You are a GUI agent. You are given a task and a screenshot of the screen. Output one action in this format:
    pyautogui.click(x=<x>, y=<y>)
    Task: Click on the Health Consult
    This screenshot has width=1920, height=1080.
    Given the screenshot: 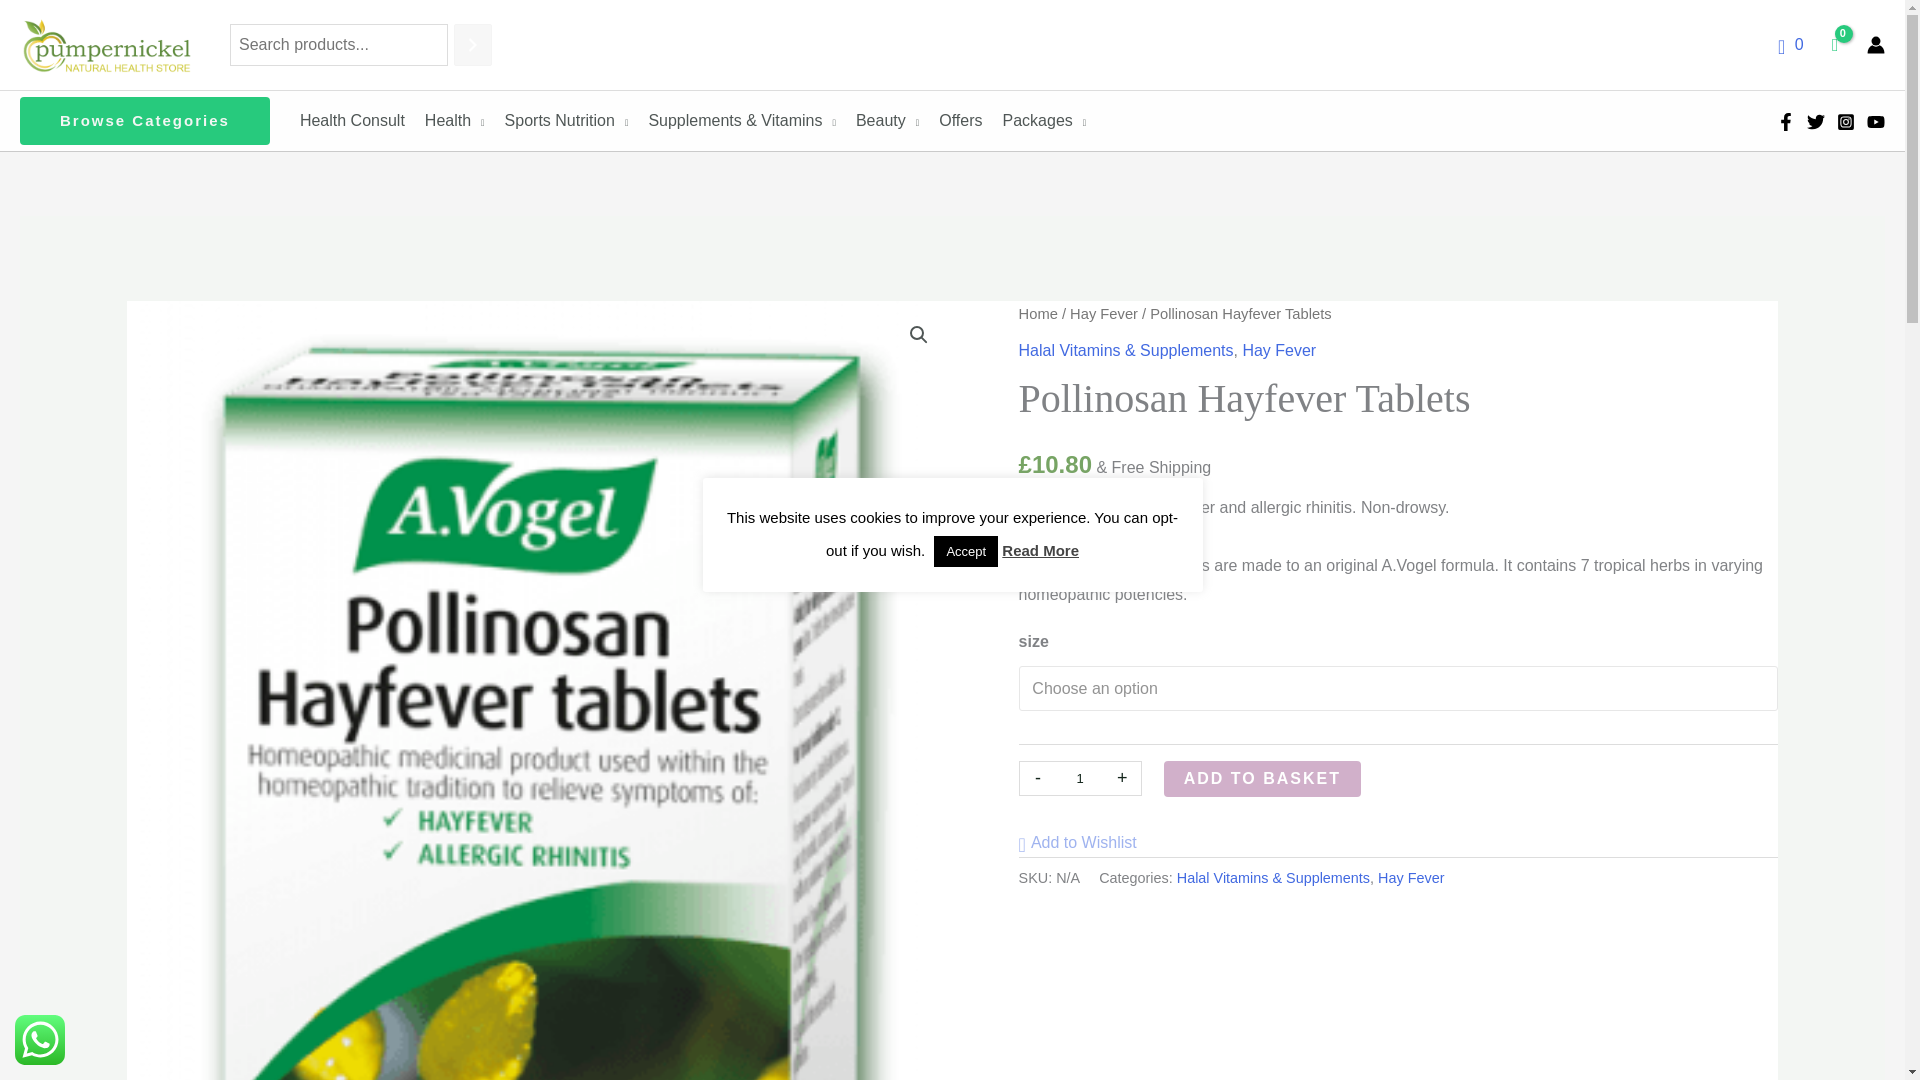 What is the action you would take?
    pyautogui.click(x=352, y=120)
    